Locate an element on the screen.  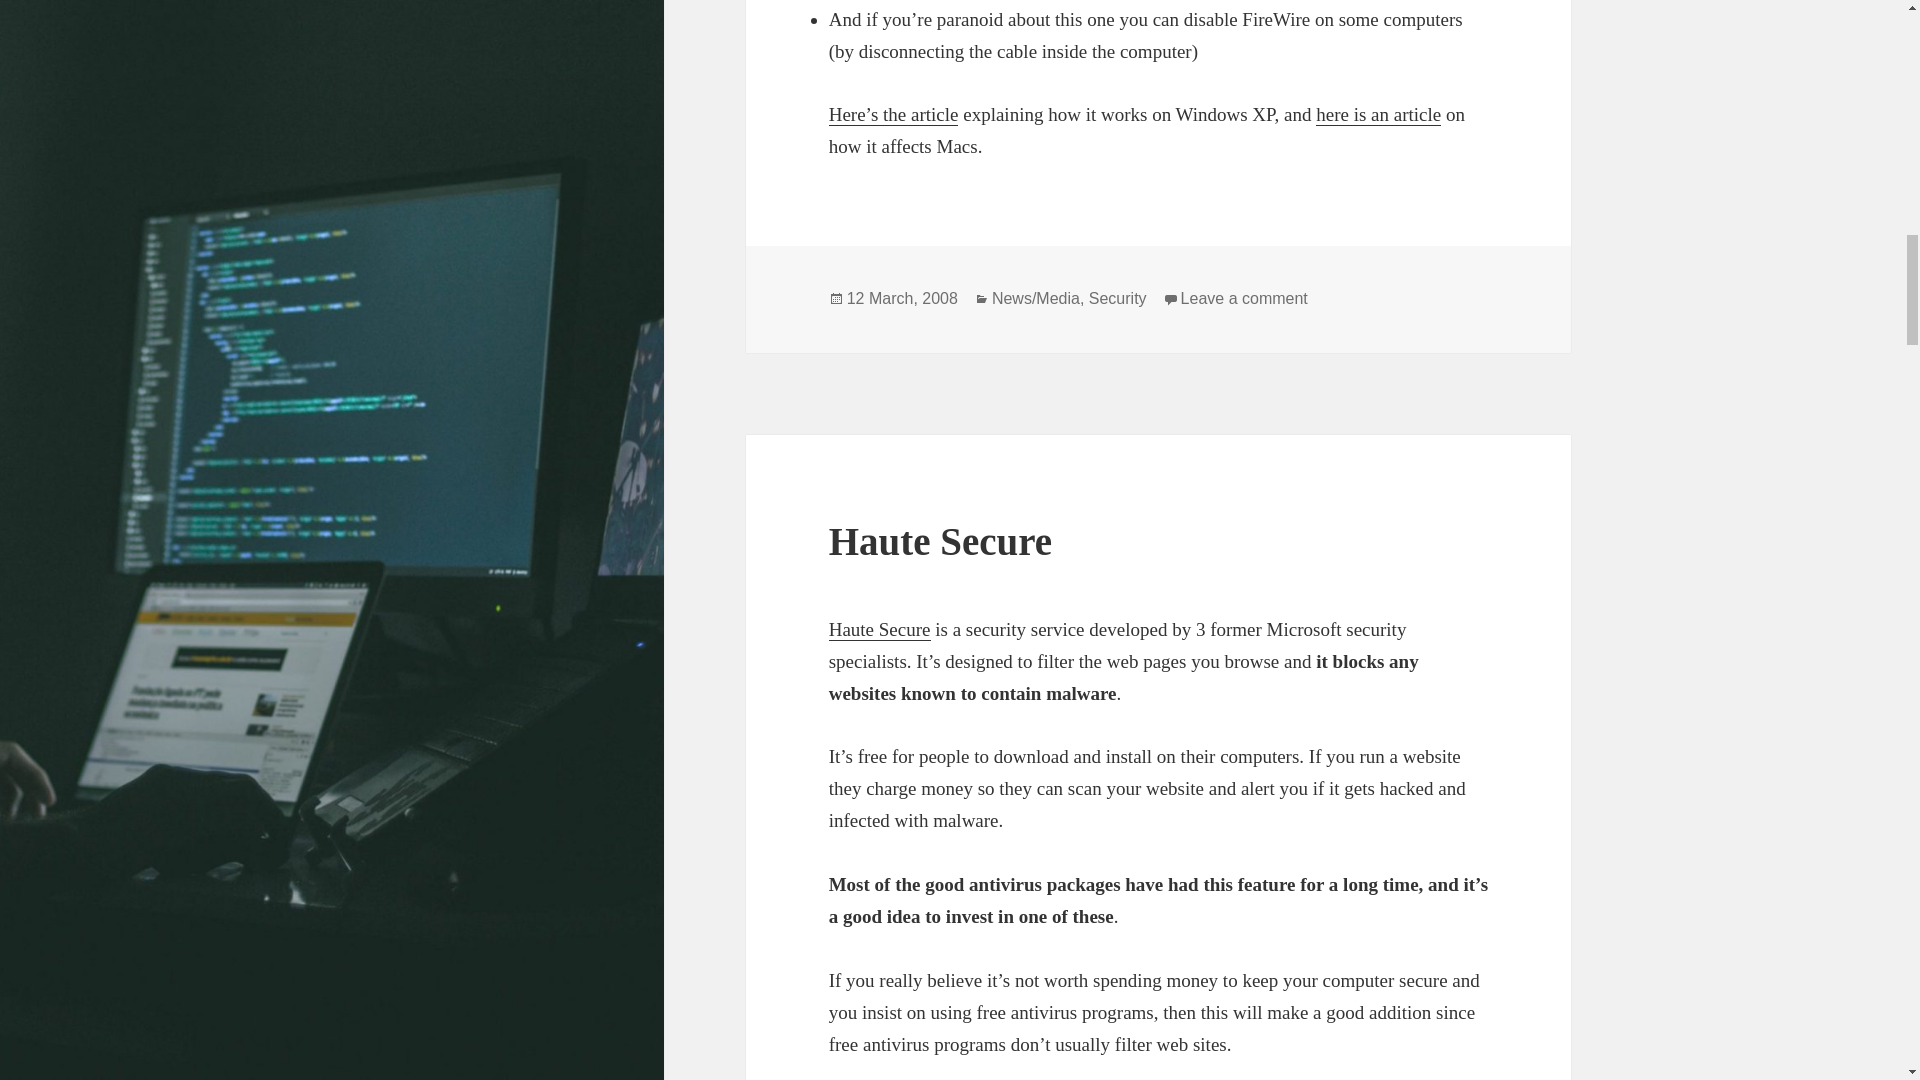
Hack into a Windows PC - no password needed is located at coordinates (894, 114).